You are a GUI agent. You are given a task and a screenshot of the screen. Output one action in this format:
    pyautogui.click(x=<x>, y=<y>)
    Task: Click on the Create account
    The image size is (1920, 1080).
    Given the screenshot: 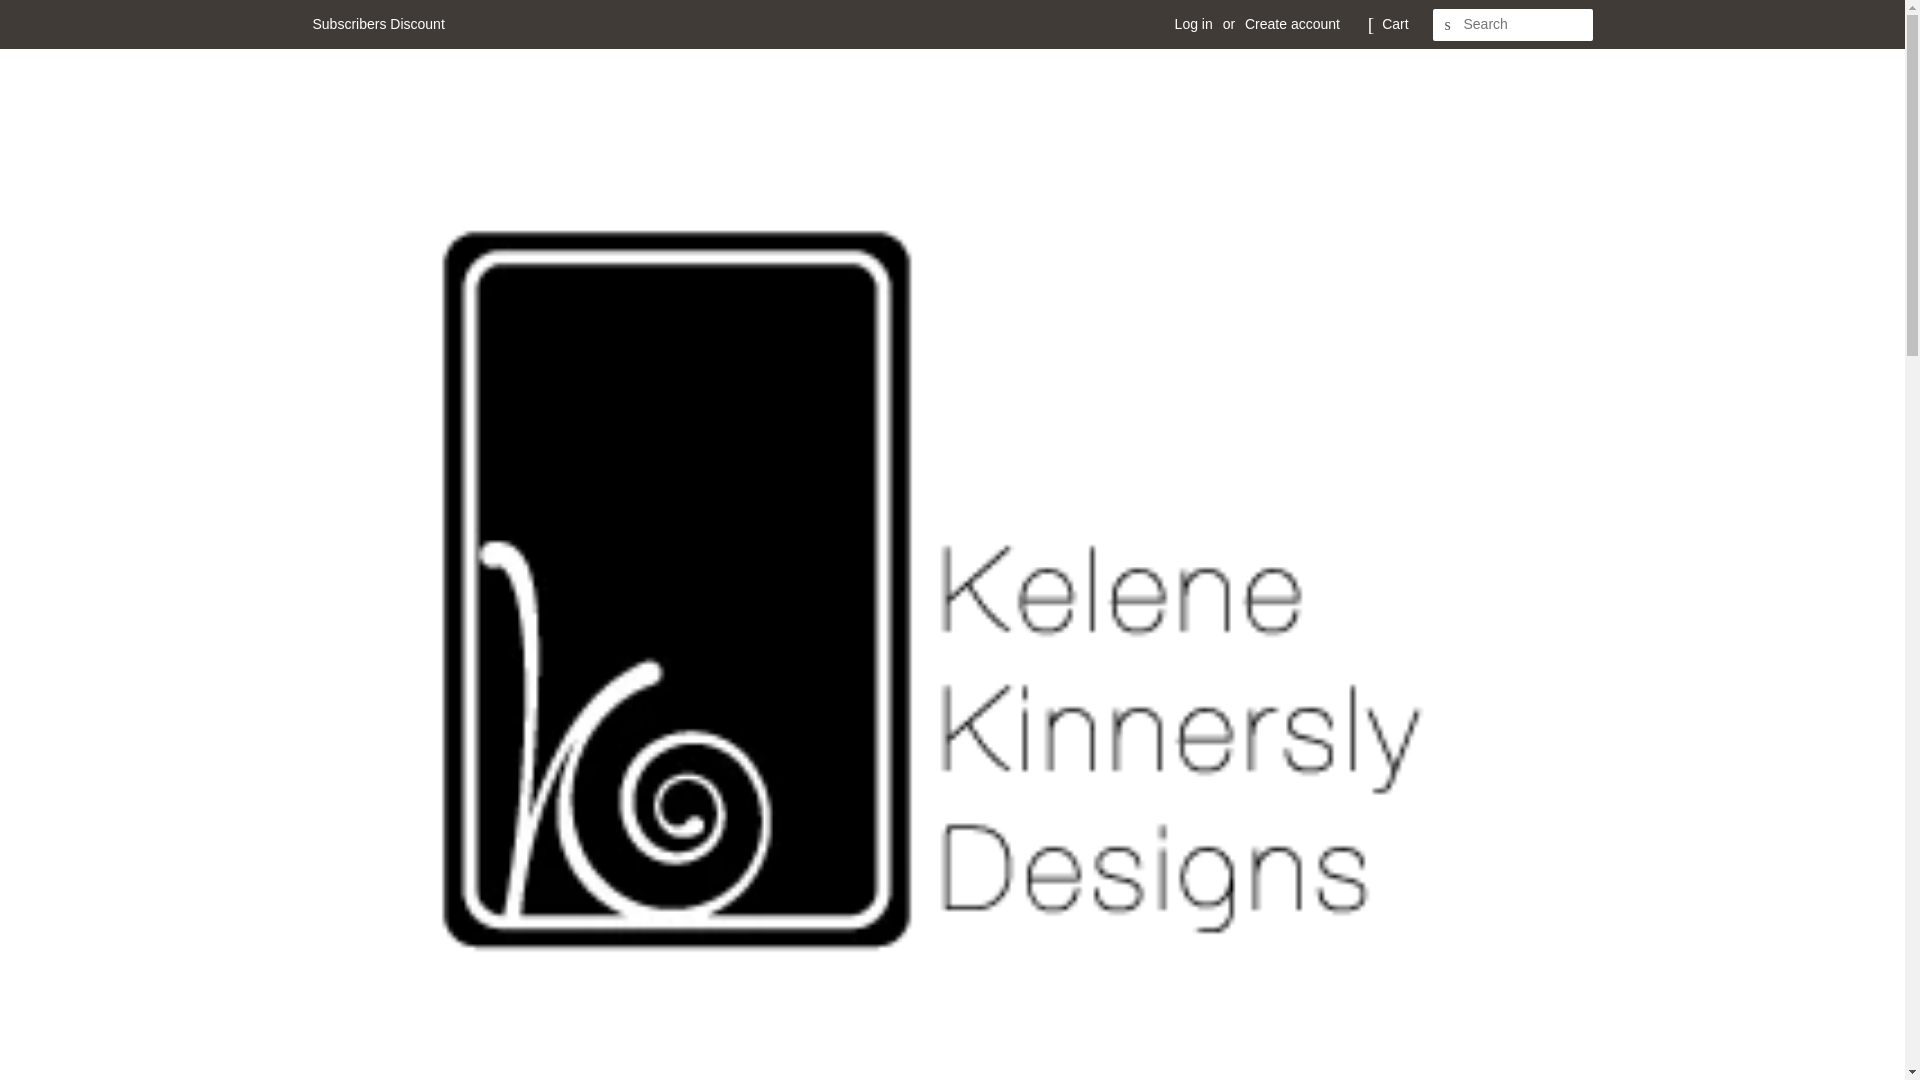 What is the action you would take?
    pyautogui.click(x=1292, y=24)
    